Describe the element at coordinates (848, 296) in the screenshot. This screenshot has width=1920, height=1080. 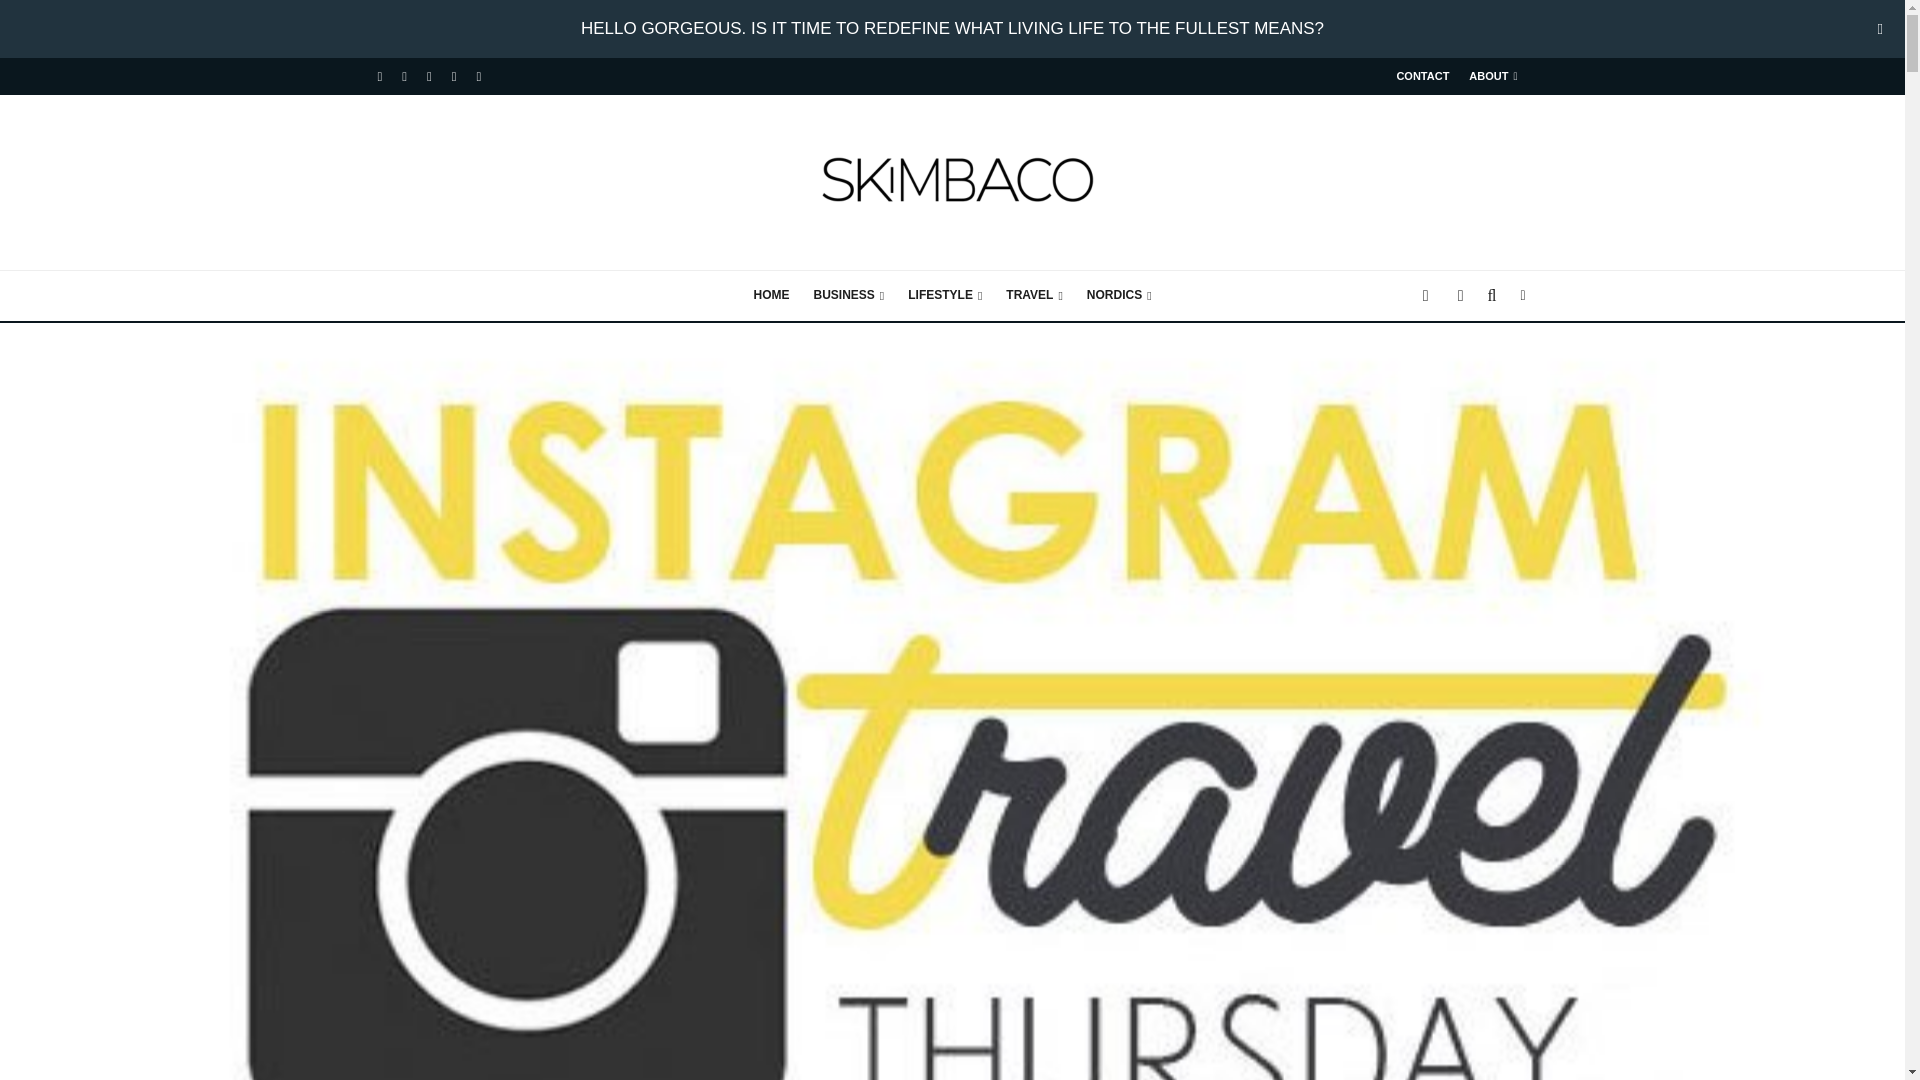
I see `BUSINESS` at that location.